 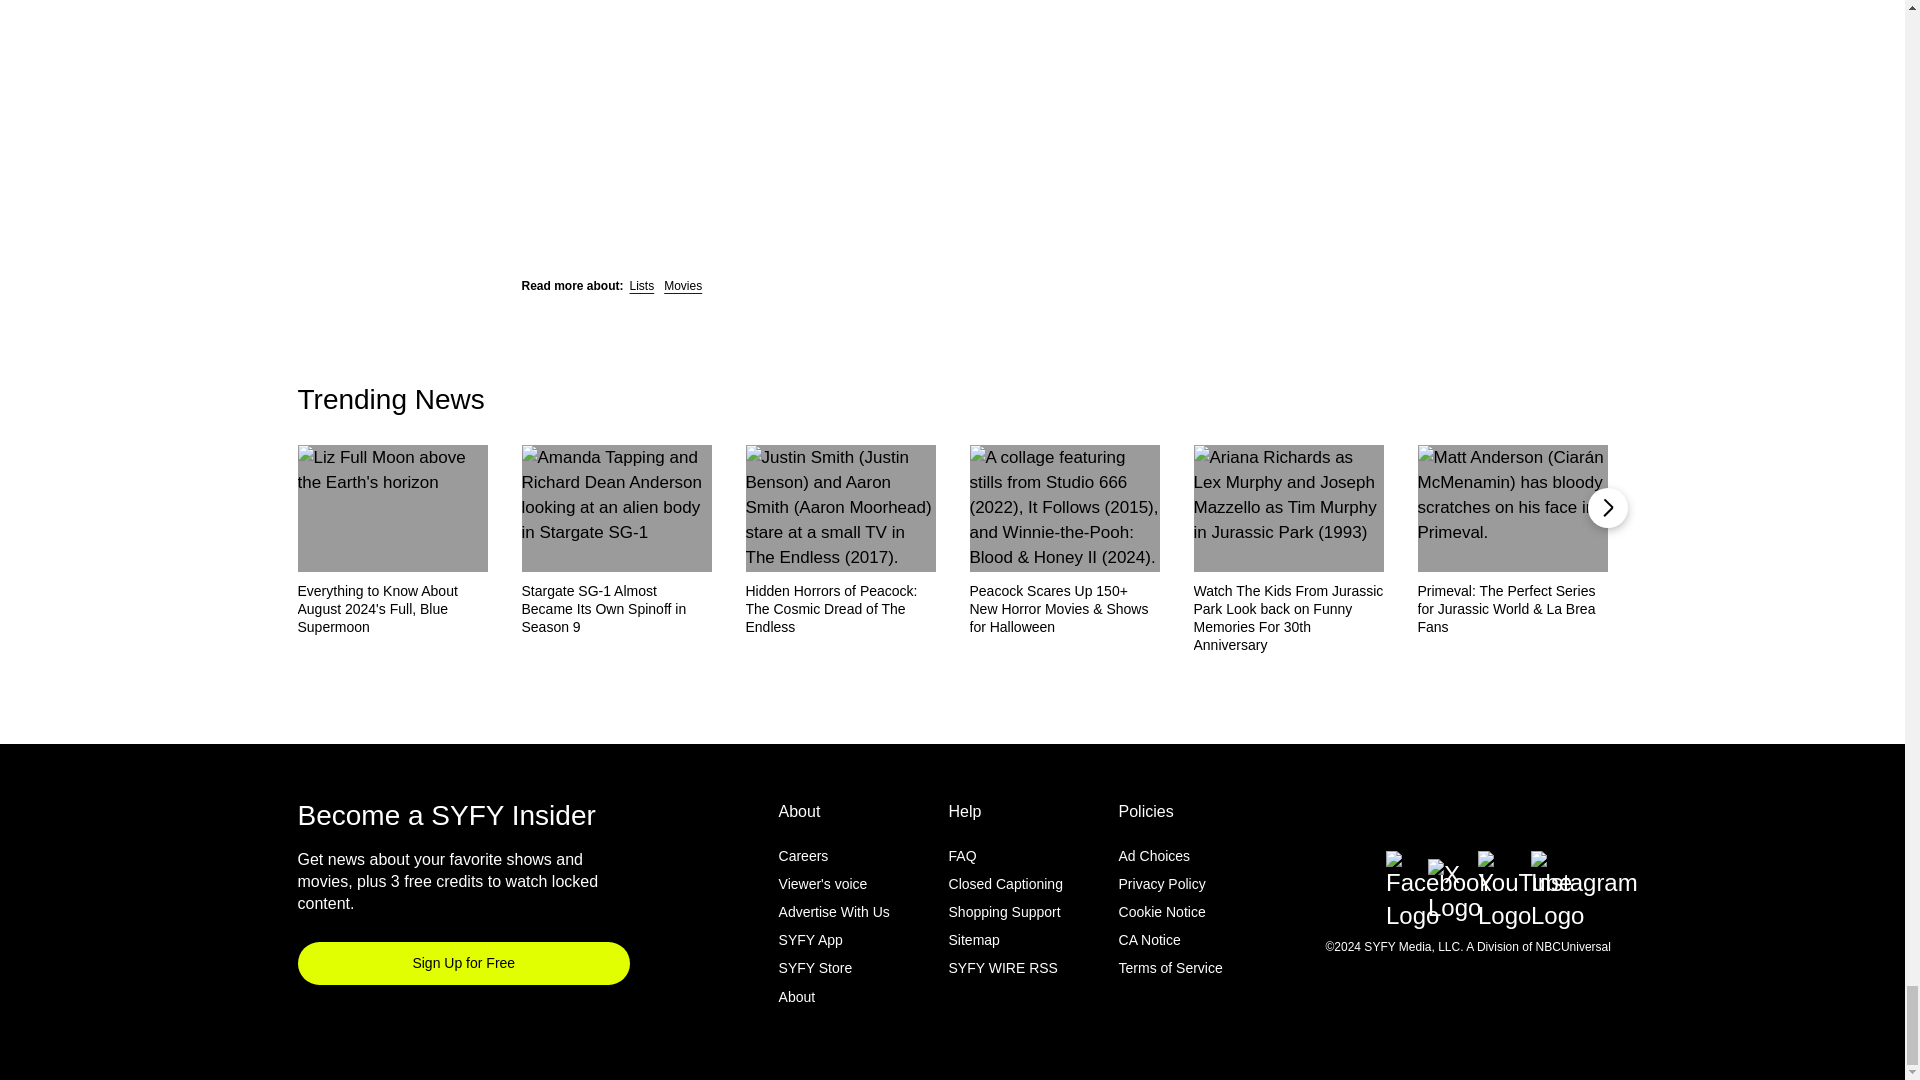 I want to click on Everything to Know About August 2024's Full, Blue Supermoon, so click(x=392, y=609).